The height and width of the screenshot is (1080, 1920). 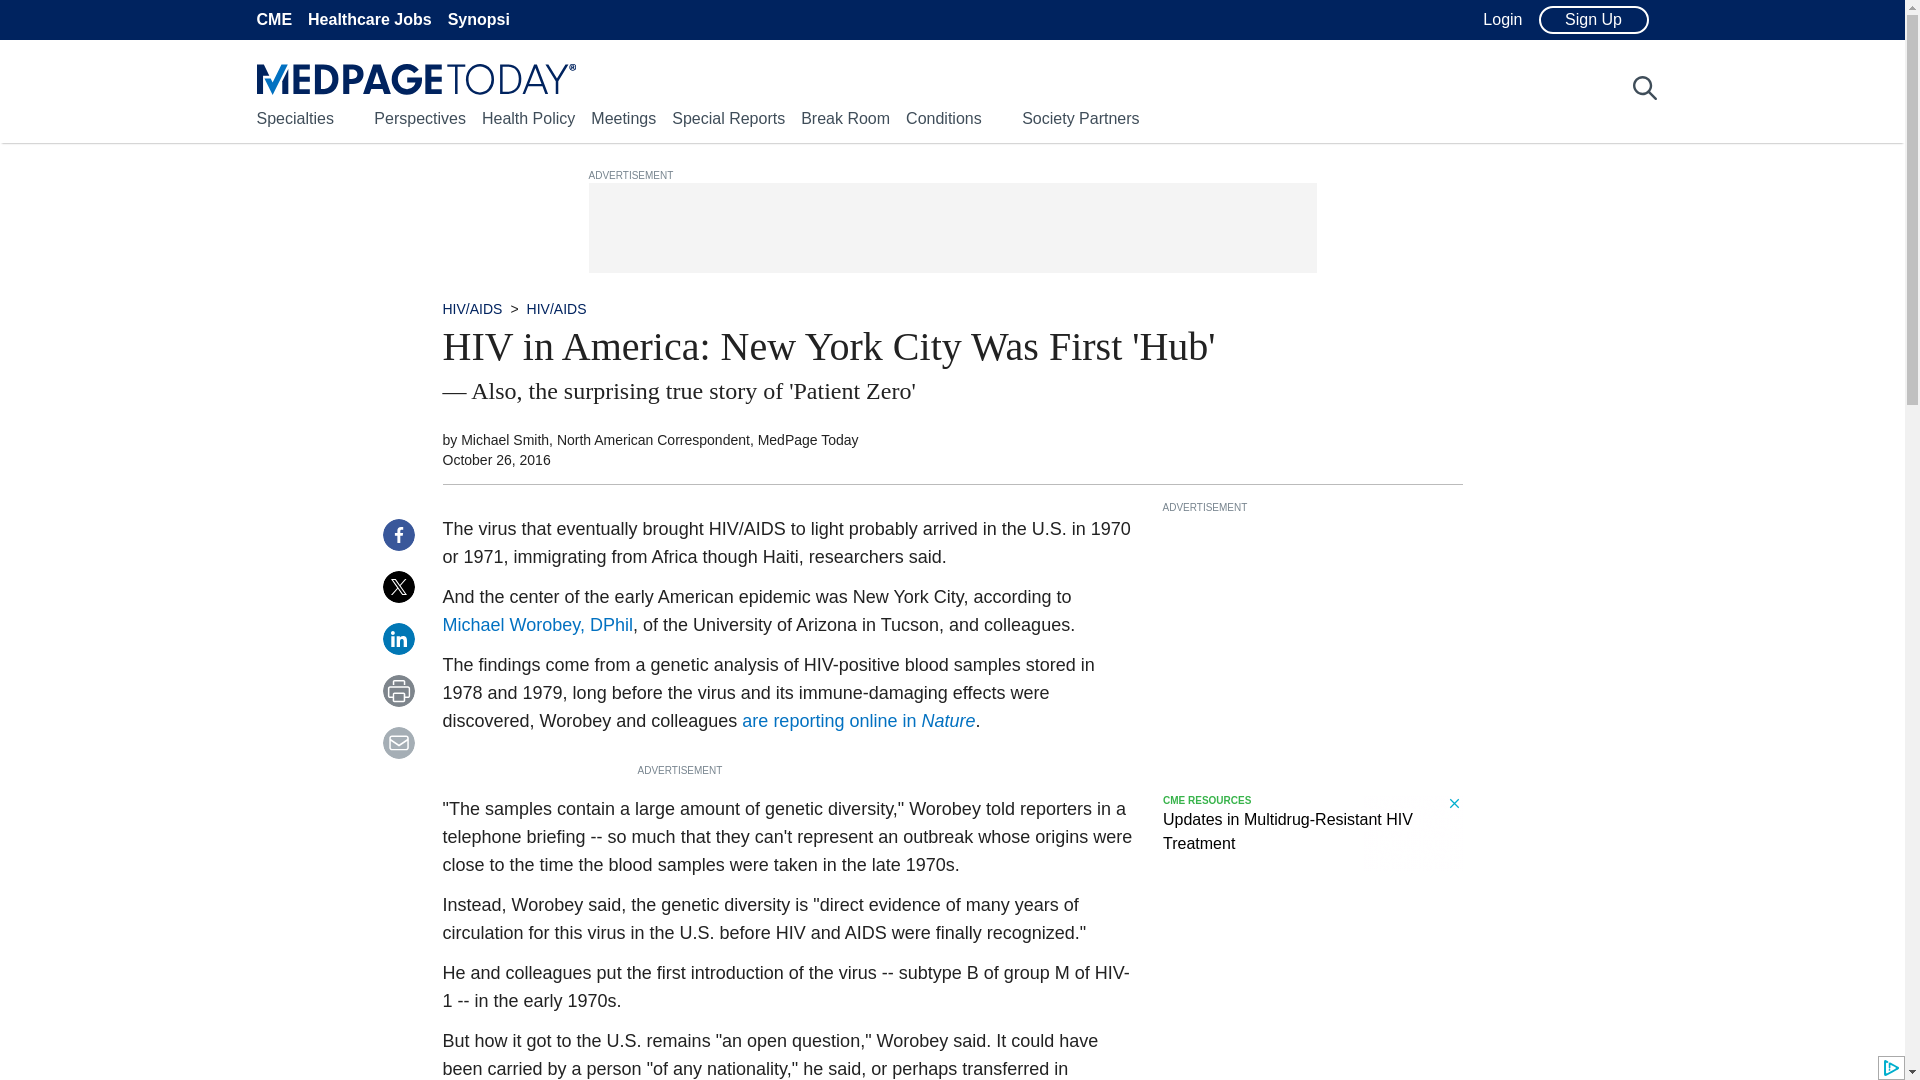 What do you see at coordinates (478, 20) in the screenshot?
I see `Synopsi` at bounding box center [478, 20].